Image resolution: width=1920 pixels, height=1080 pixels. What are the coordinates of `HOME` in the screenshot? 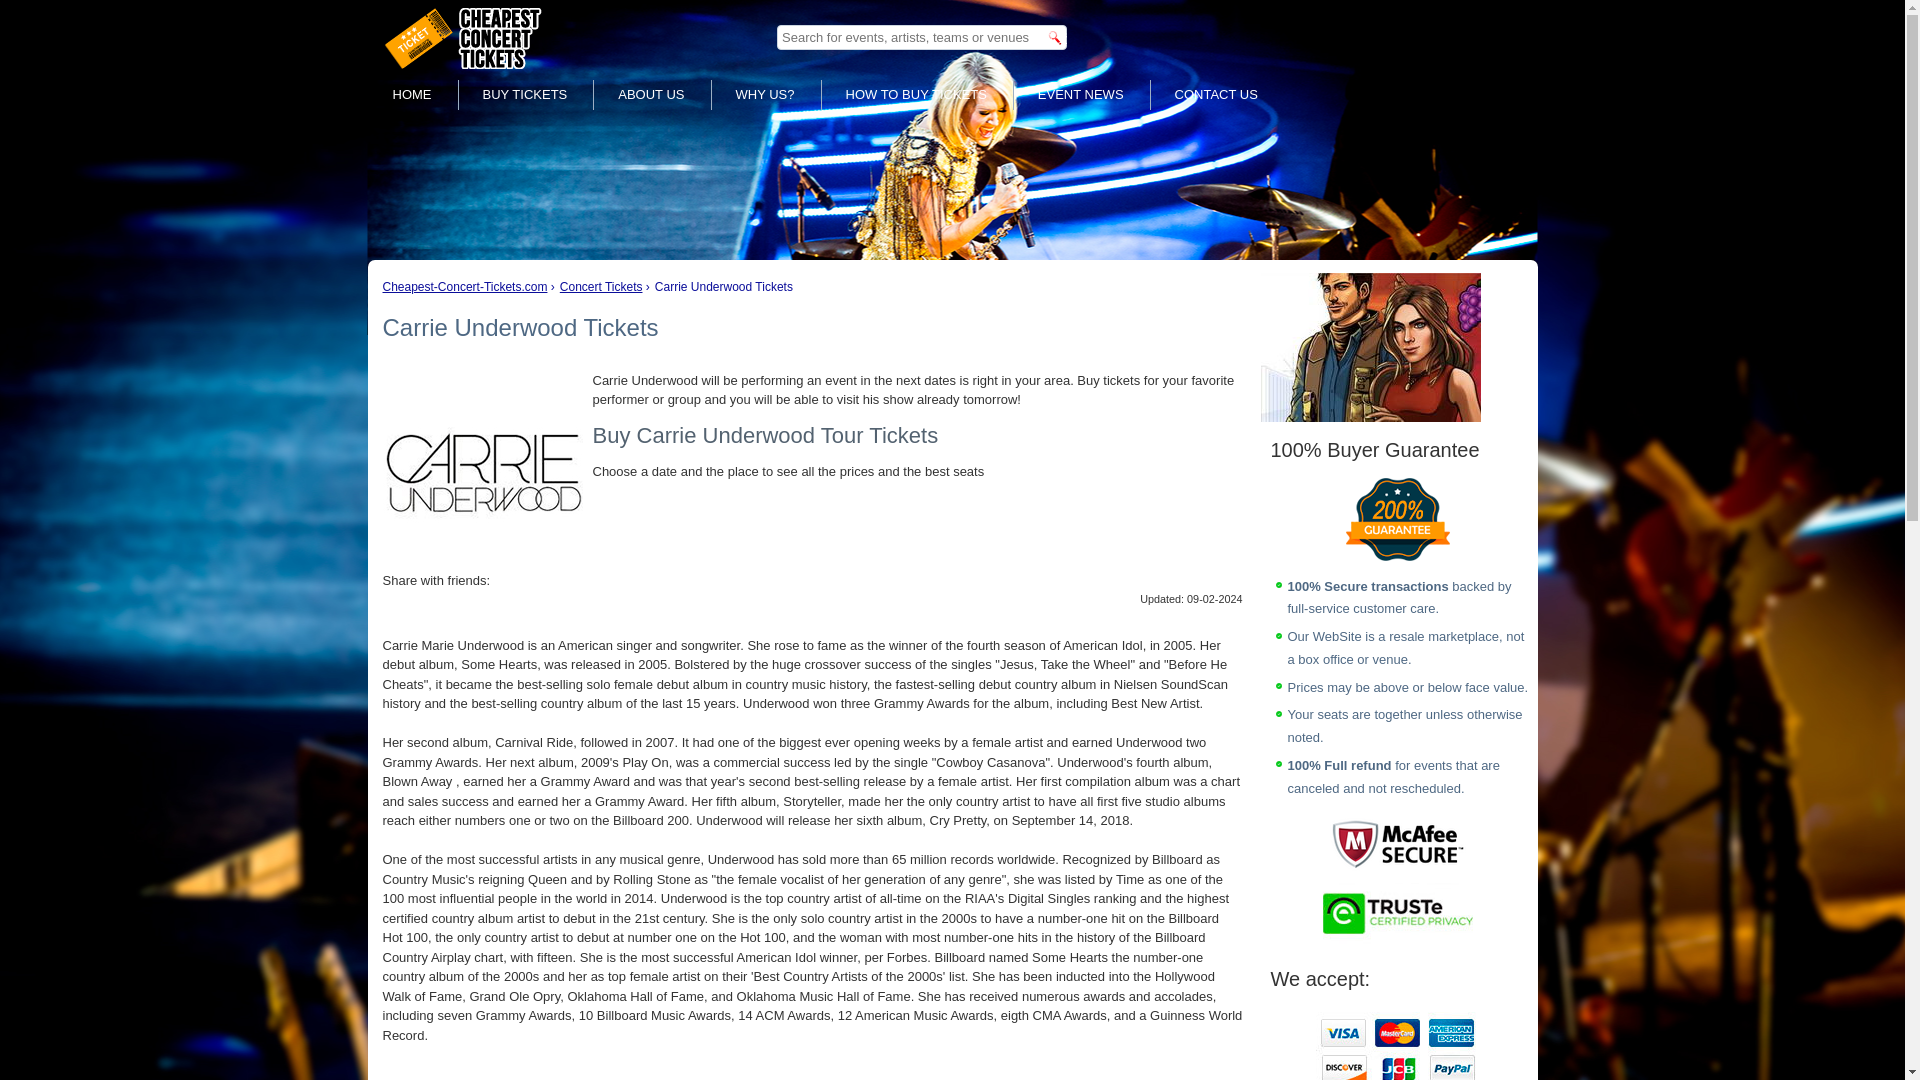 It's located at (412, 94).